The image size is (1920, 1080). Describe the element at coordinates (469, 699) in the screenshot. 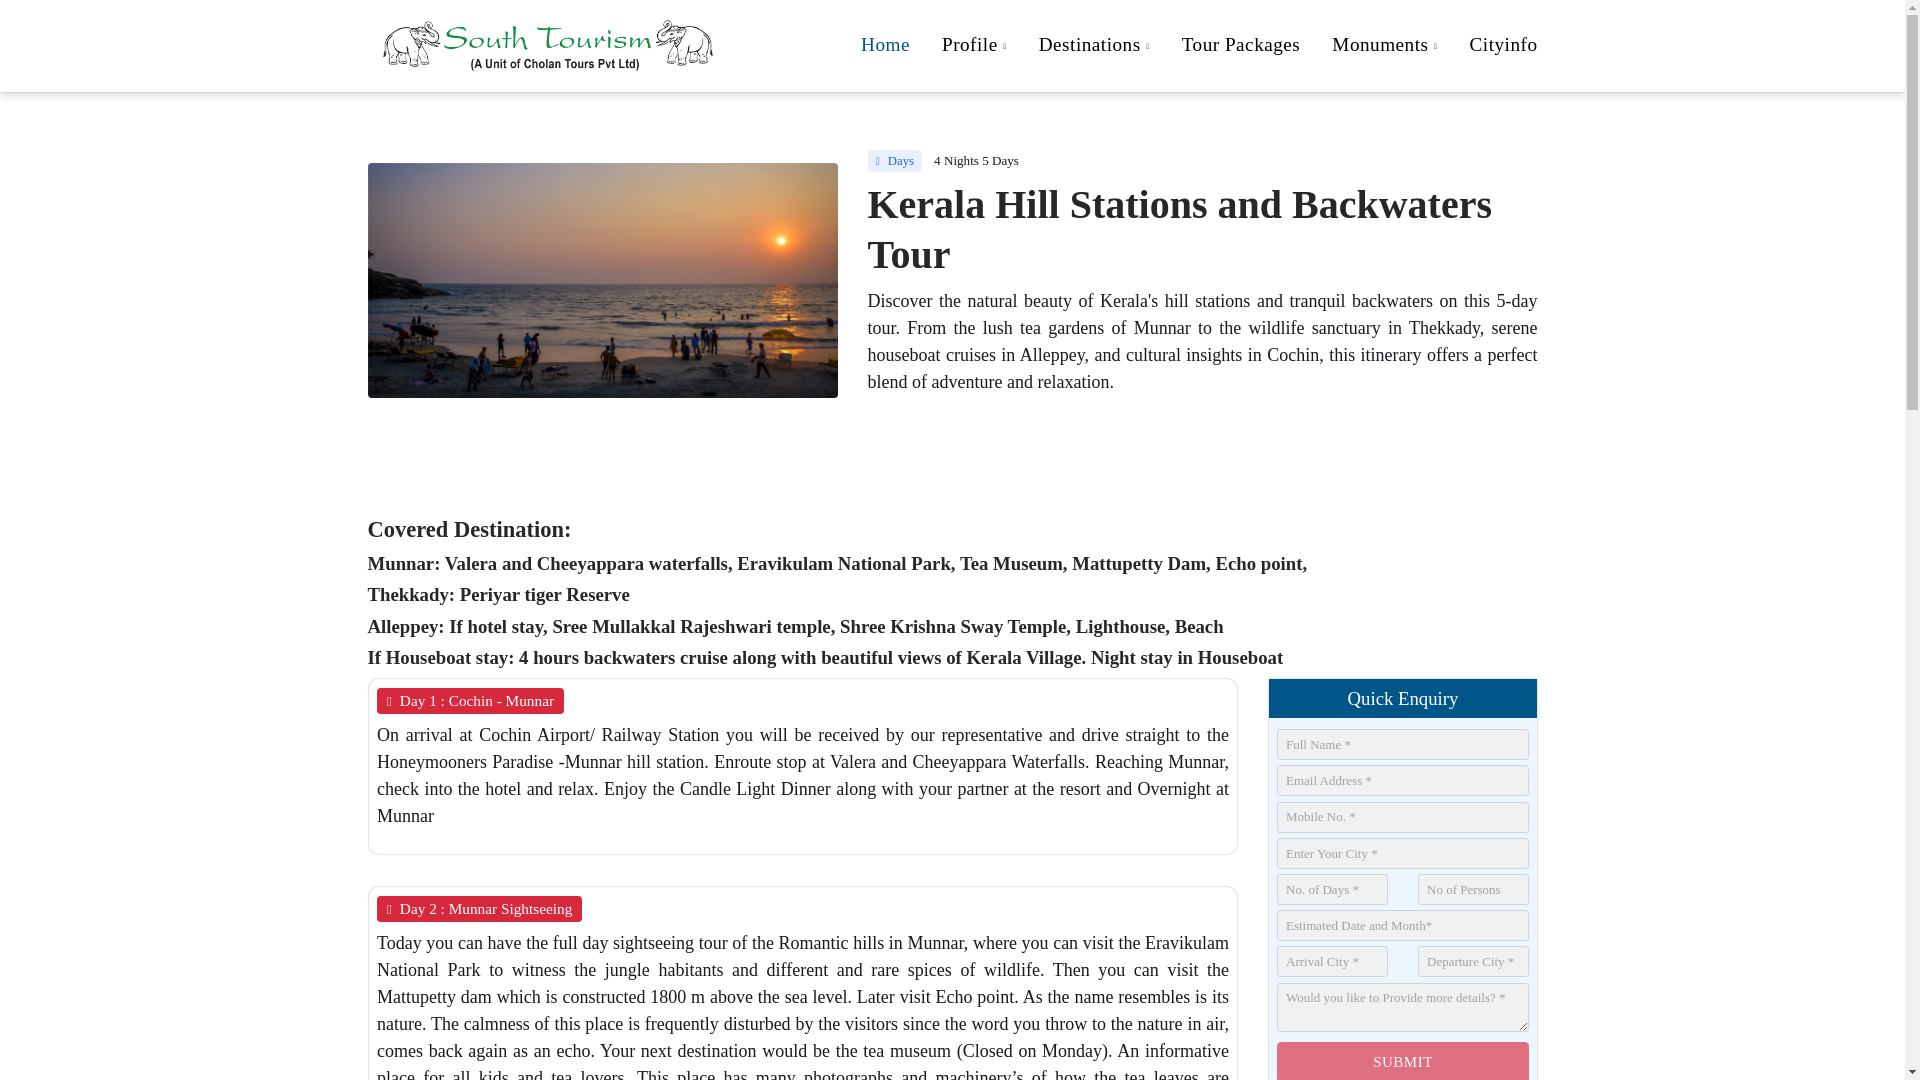

I see `Monuments` at that location.